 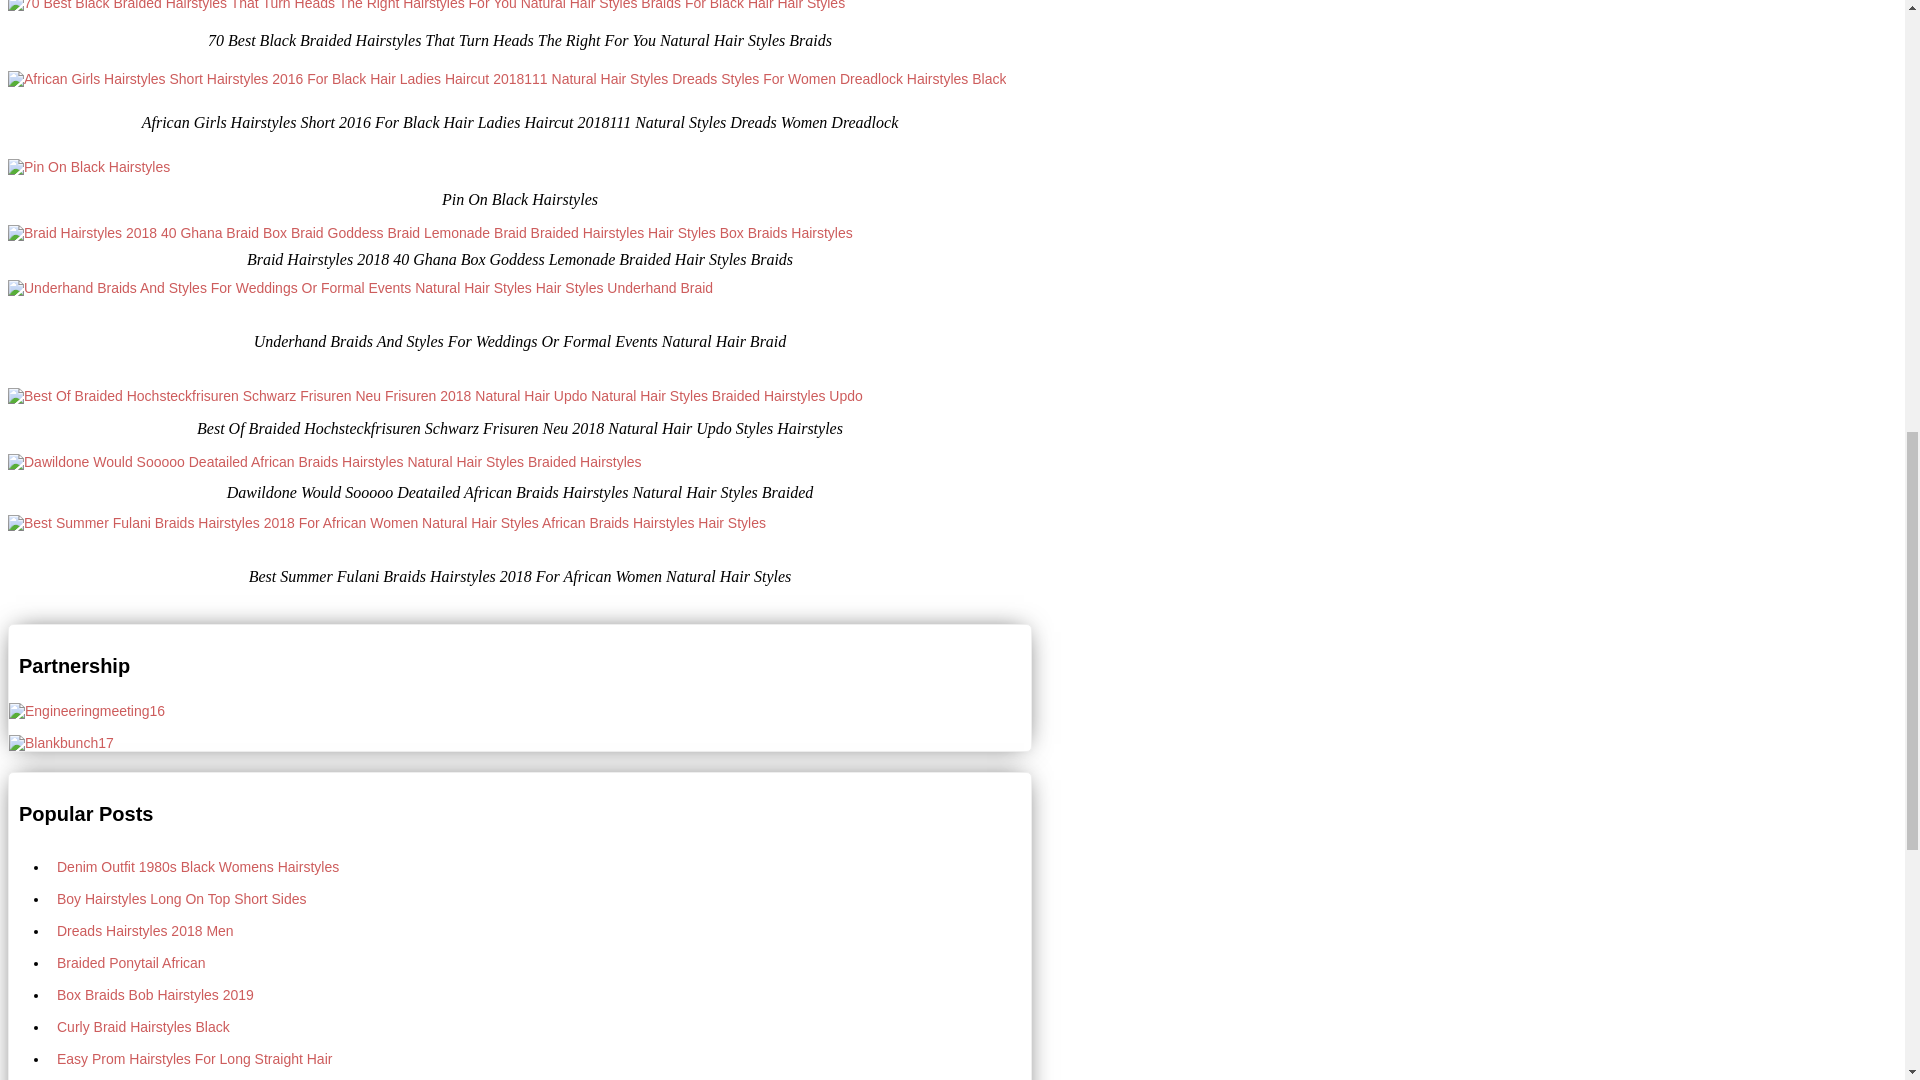 What do you see at coordinates (540, 1026) in the screenshot?
I see `Curly Braid Hairstyles Black` at bounding box center [540, 1026].